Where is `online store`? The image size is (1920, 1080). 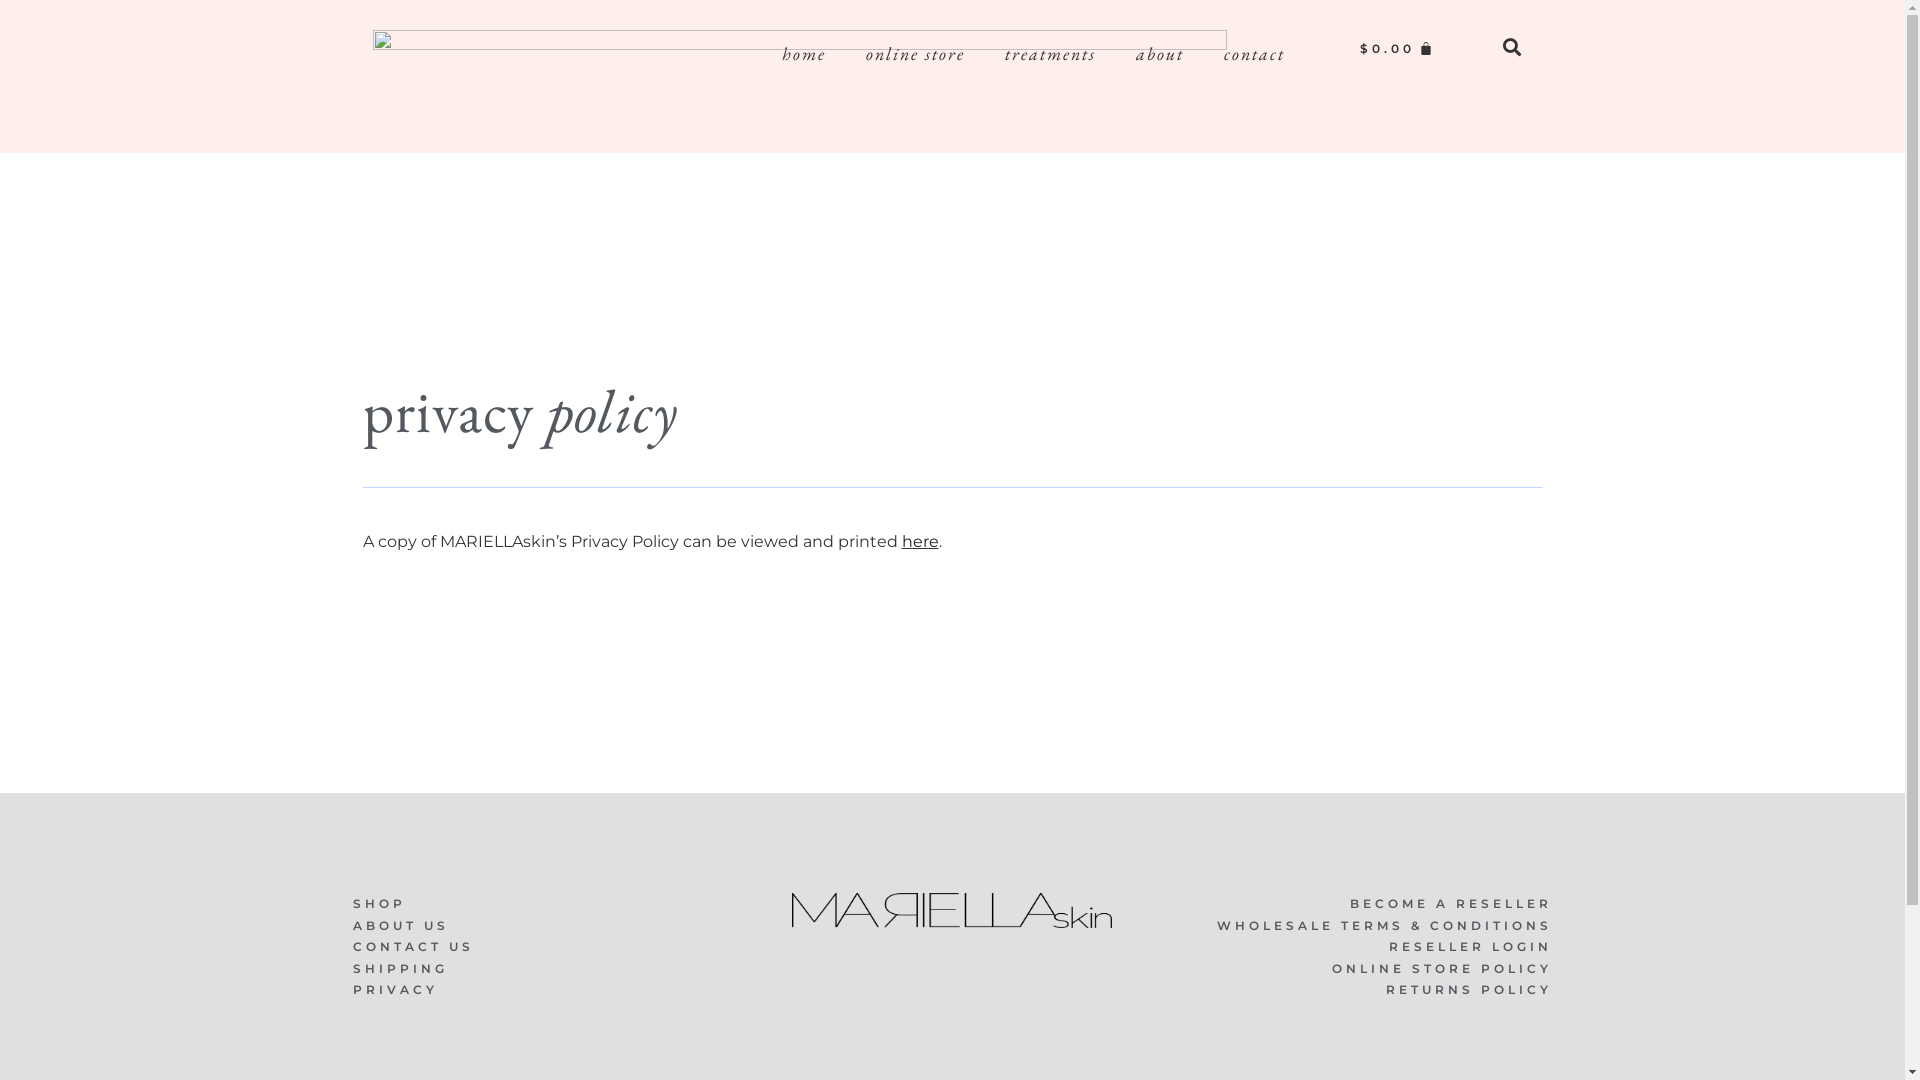
online store is located at coordinates (916, 54).